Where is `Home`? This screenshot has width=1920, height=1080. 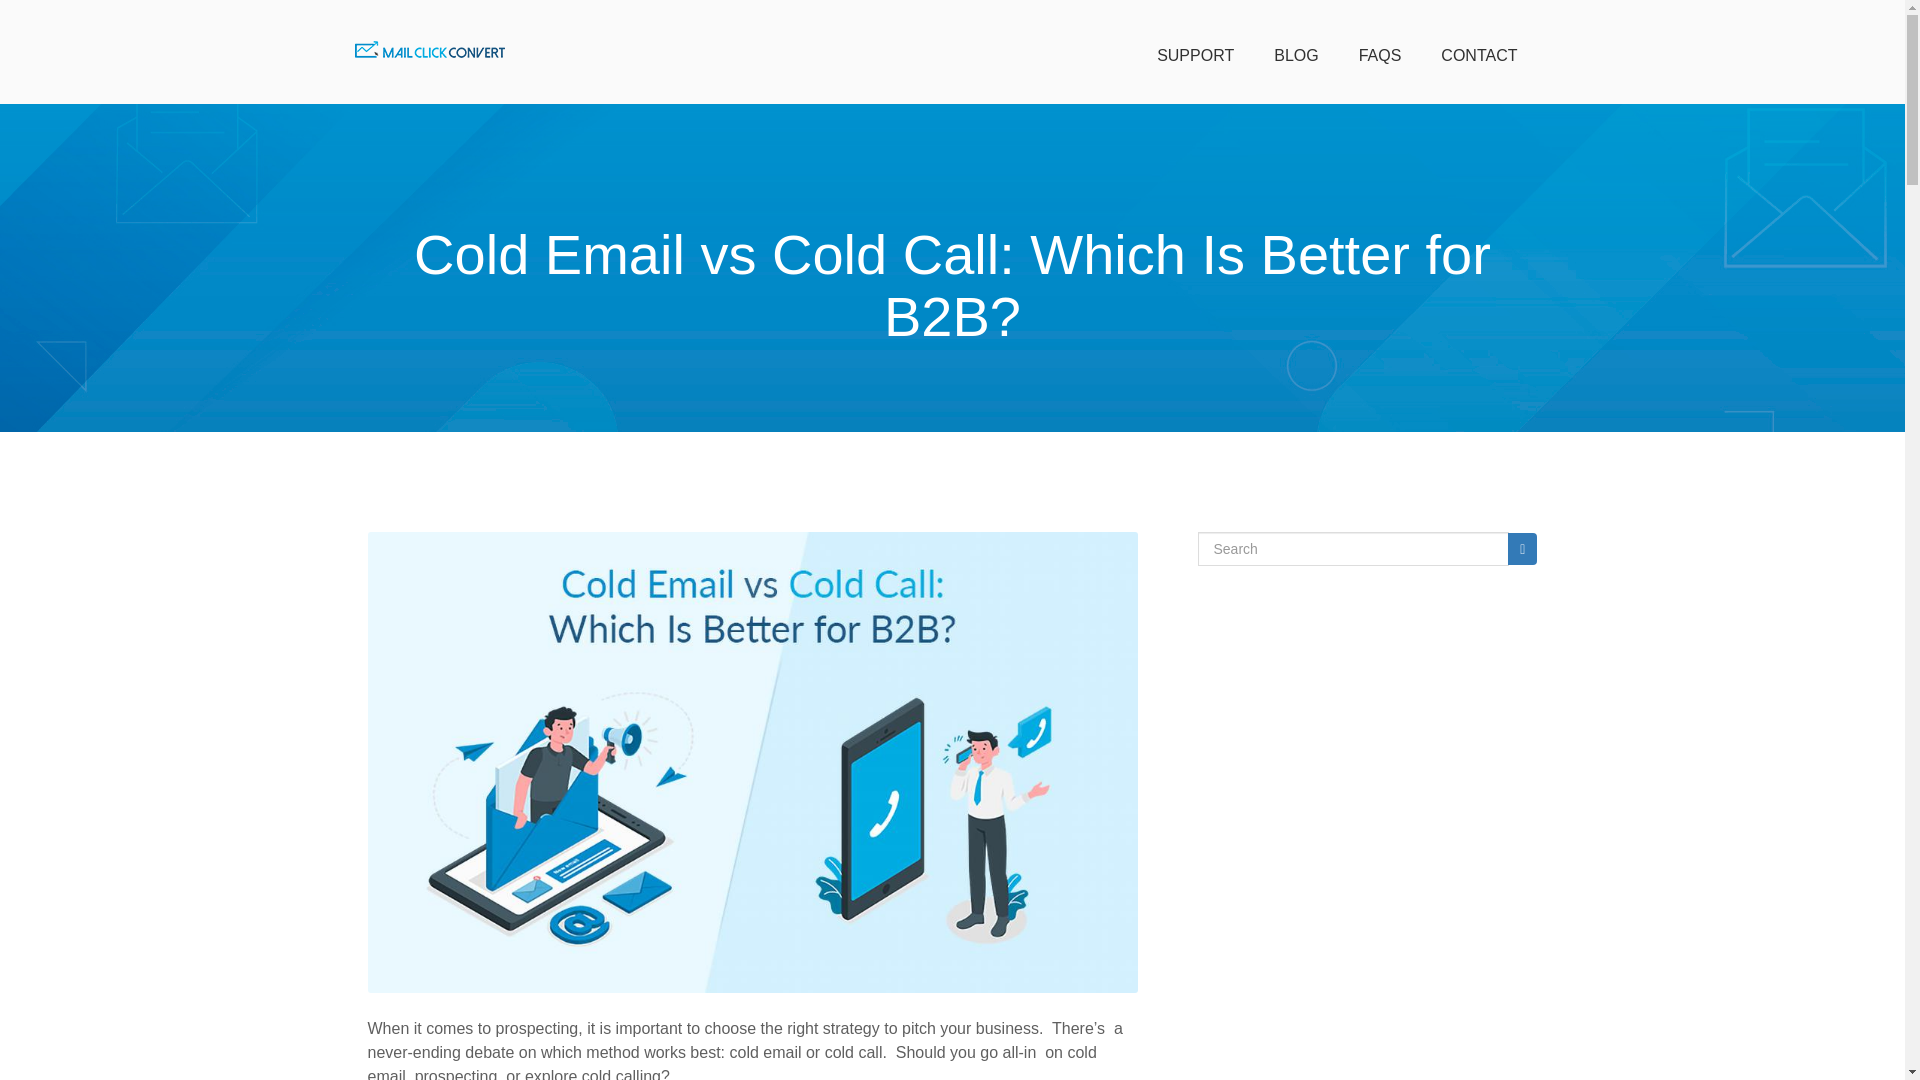
Home is located at coordinates (428, 50).